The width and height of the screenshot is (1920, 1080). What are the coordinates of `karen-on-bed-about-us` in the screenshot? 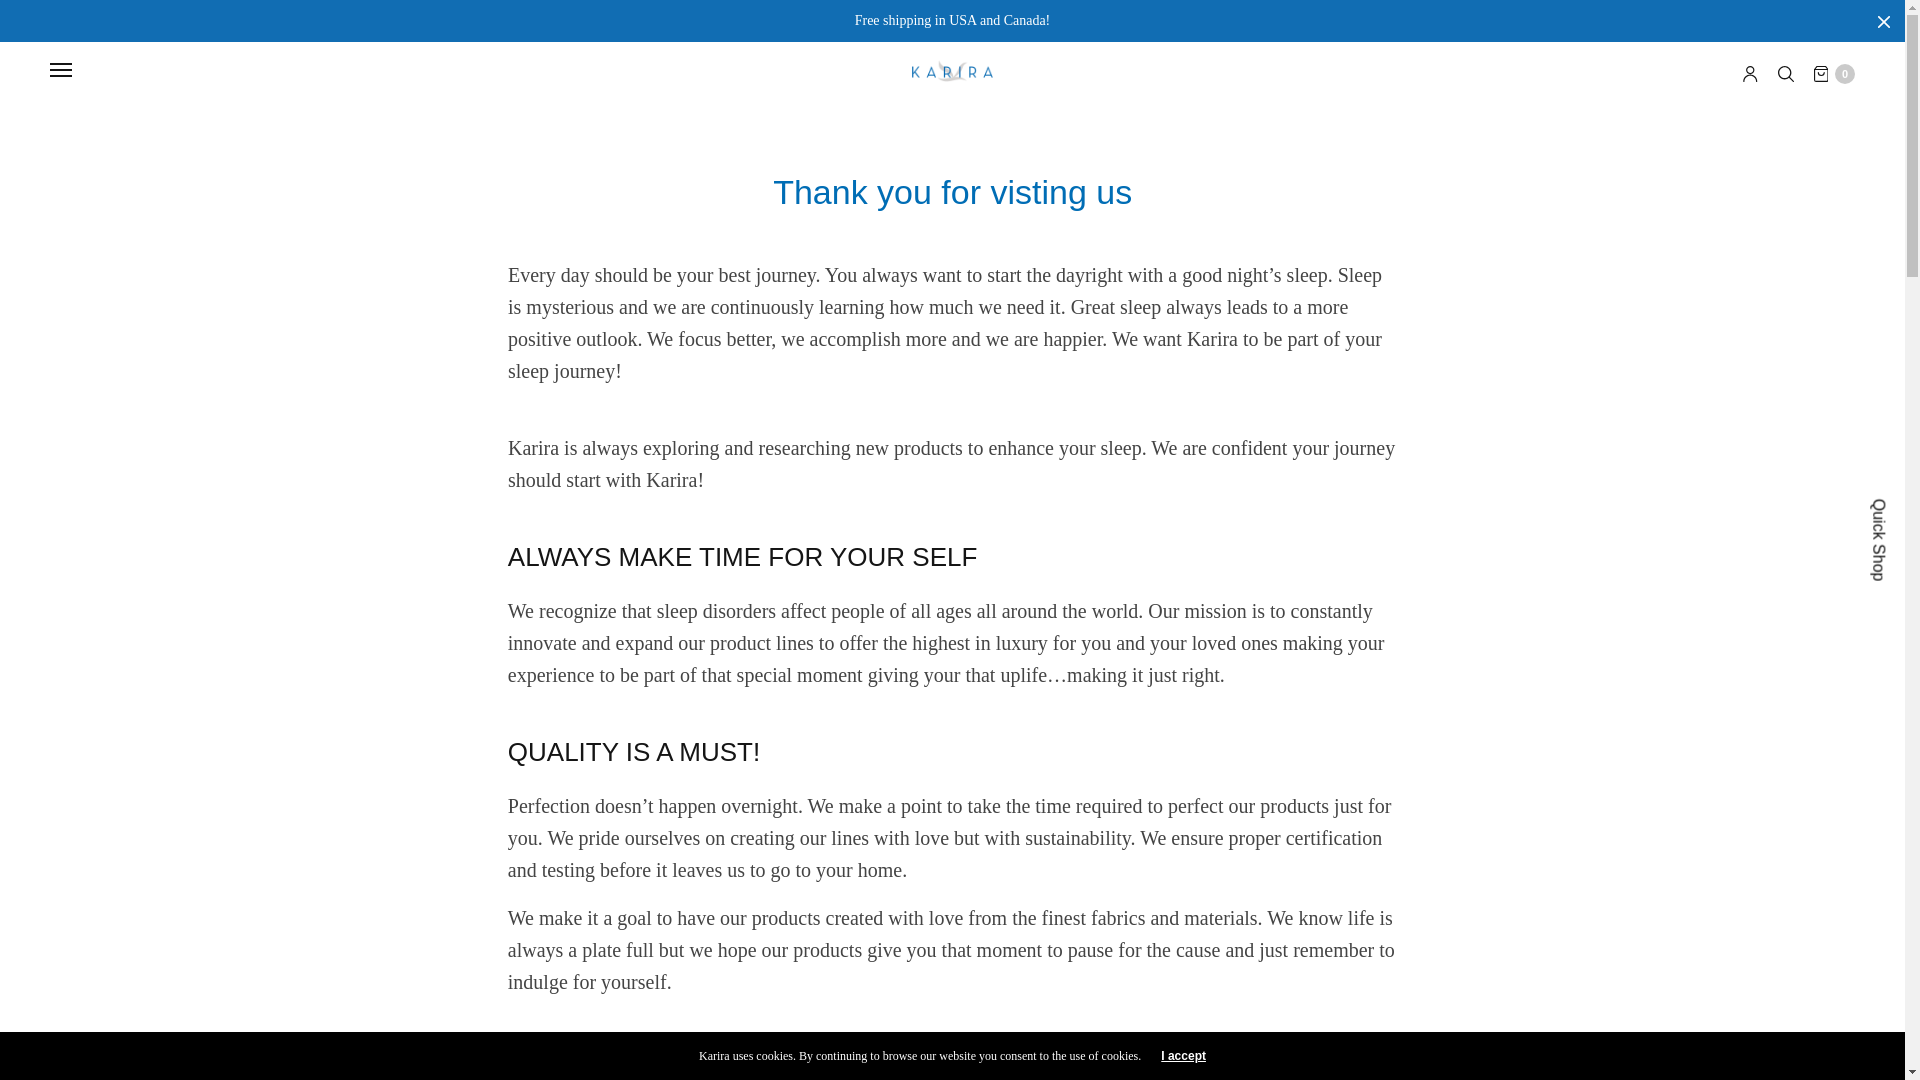 It's located at (952, 1042).